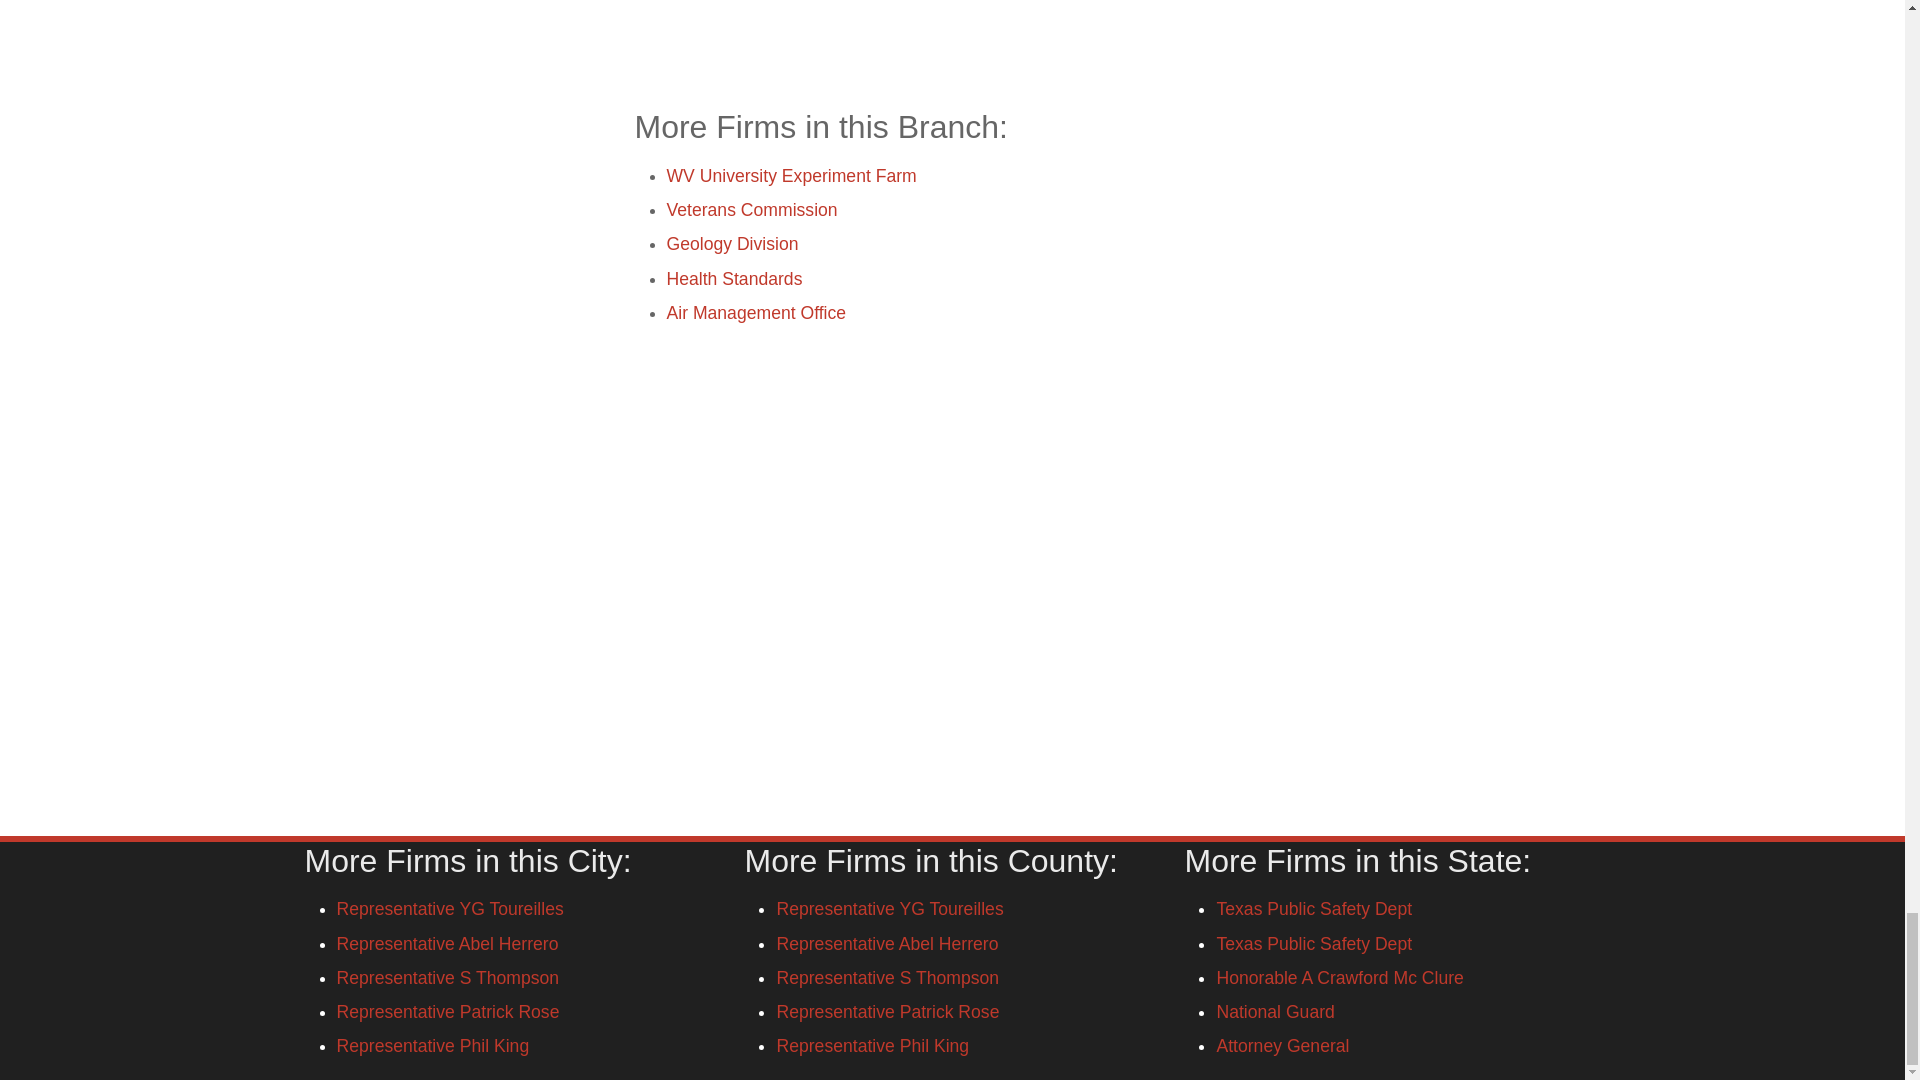  Describe the element at coordinates (790, 176) in the screenshot. I see `WV University Experiment Farm` at that location.